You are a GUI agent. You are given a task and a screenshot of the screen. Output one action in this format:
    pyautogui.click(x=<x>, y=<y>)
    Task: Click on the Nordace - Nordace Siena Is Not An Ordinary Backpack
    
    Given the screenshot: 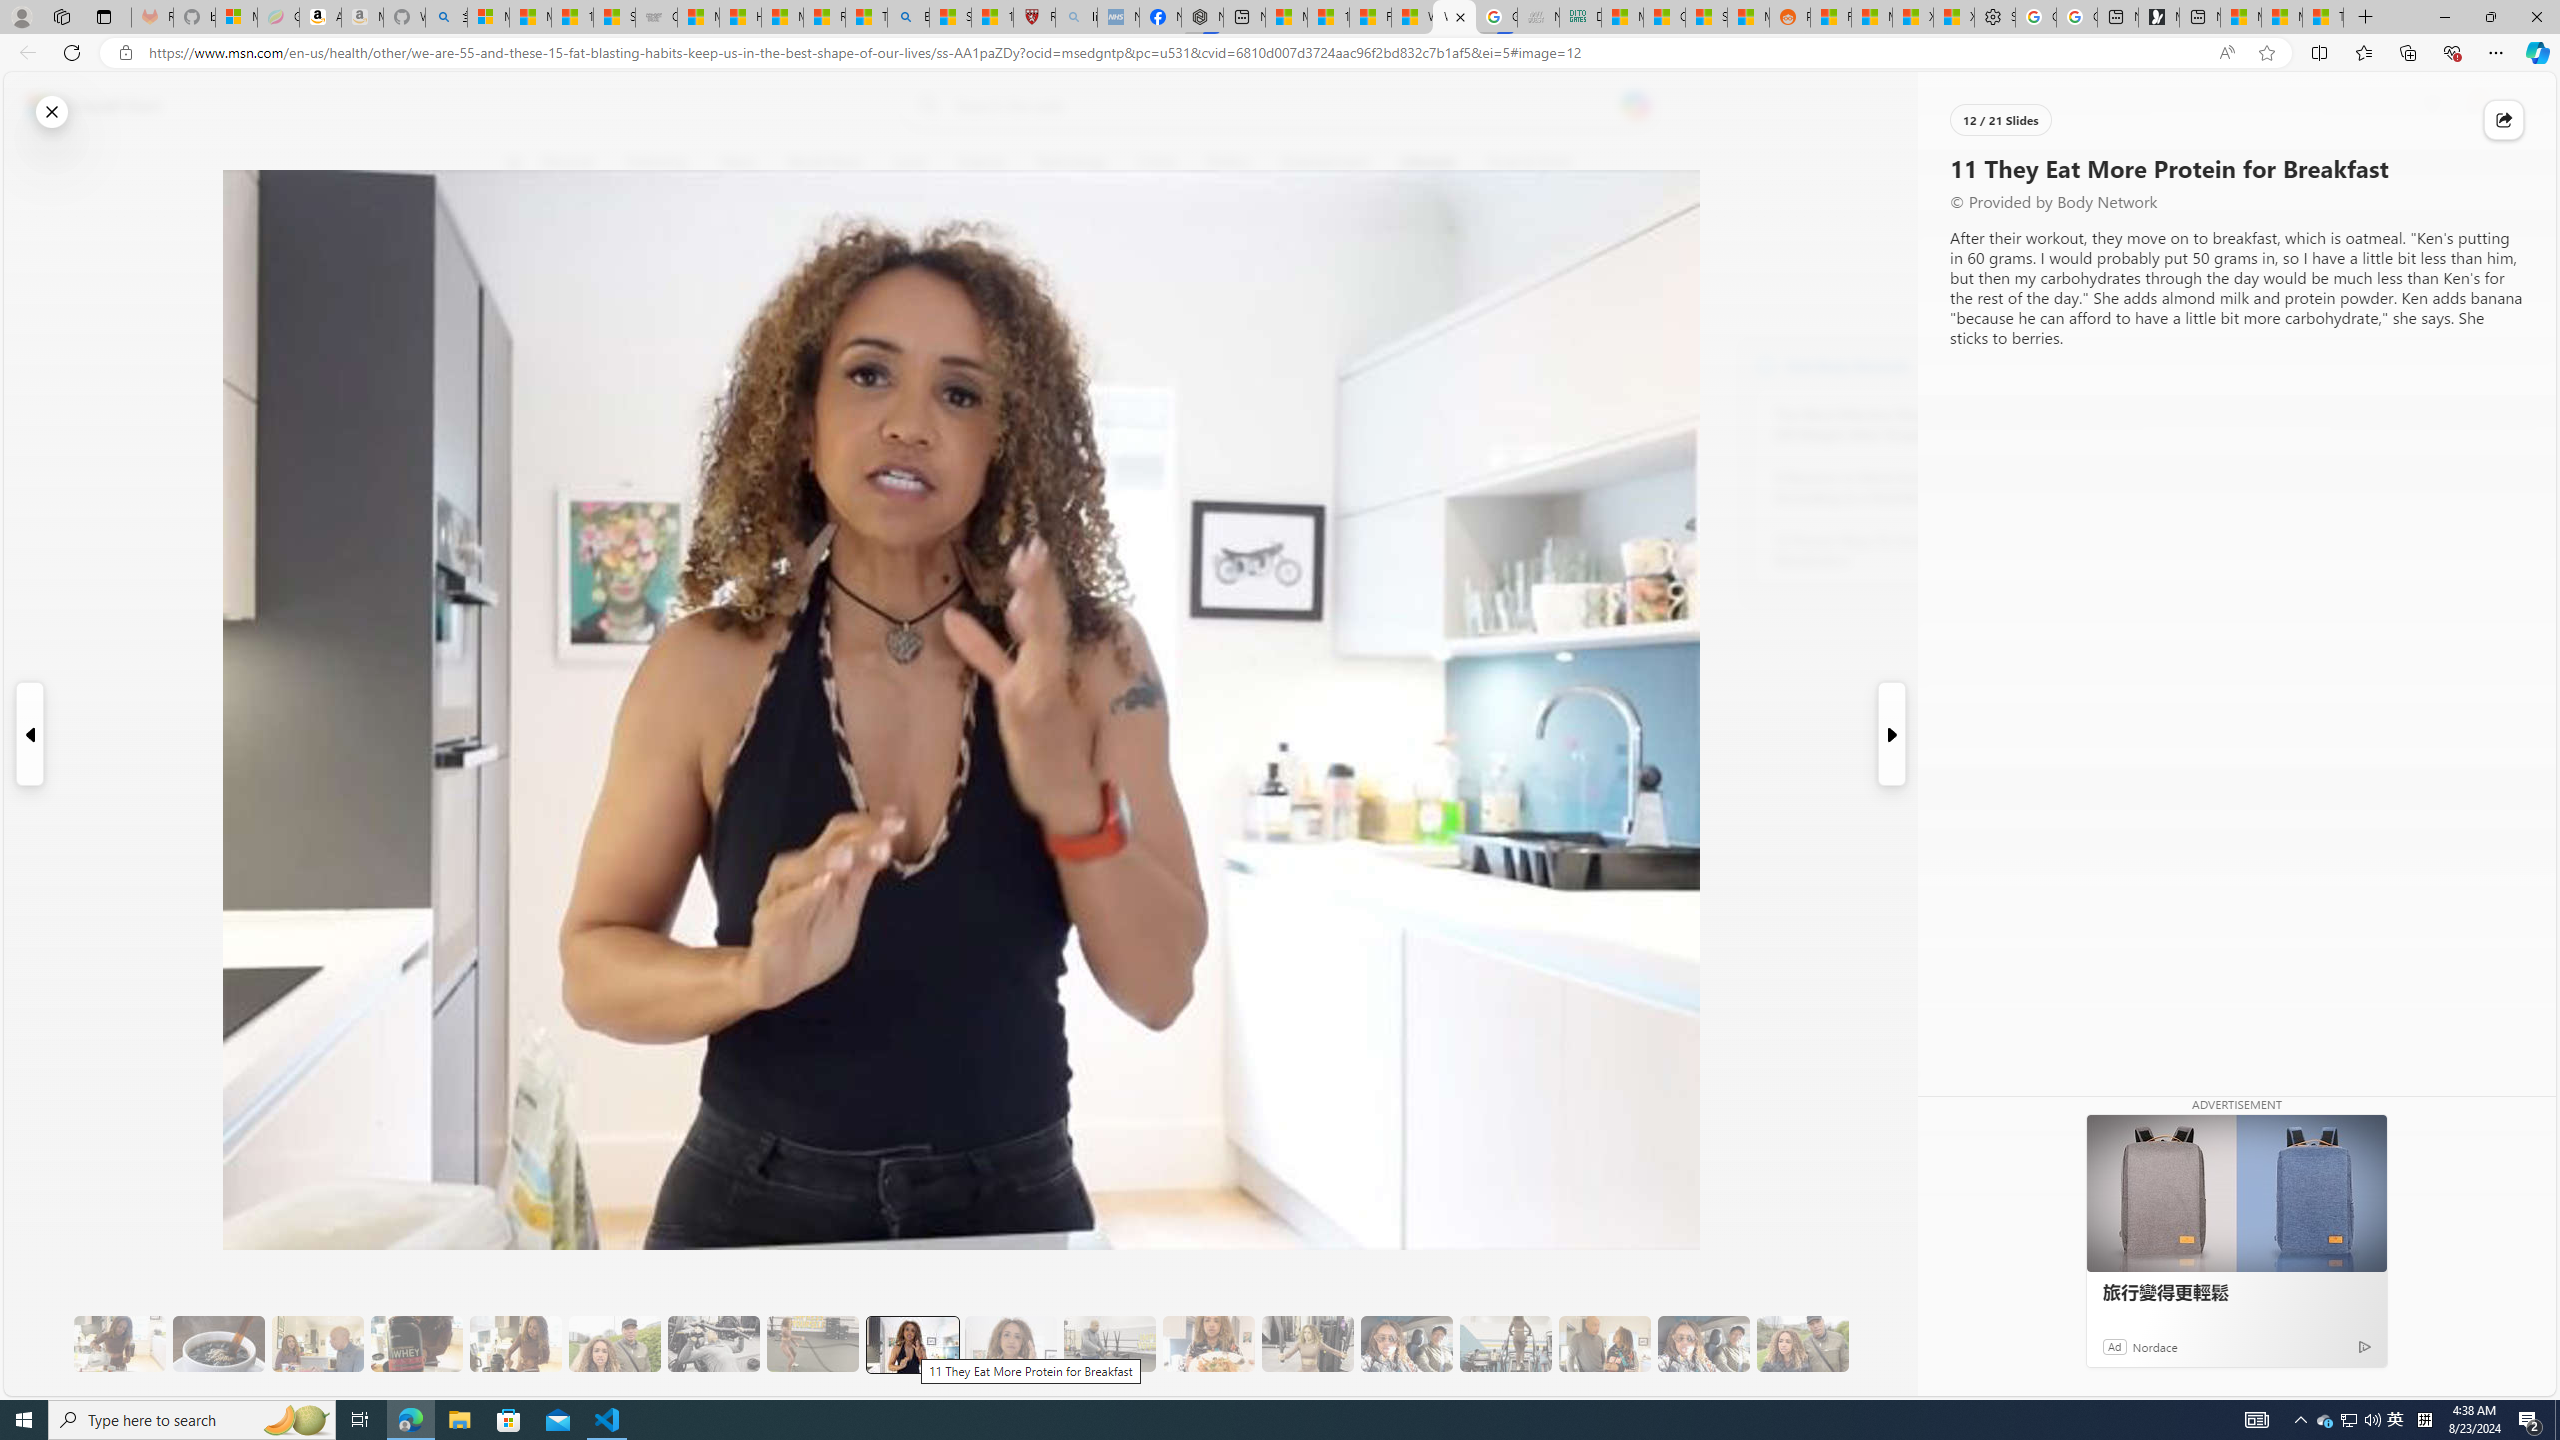 What is the action you would take?
    pyautogui.click(x=1202, y=17)
    